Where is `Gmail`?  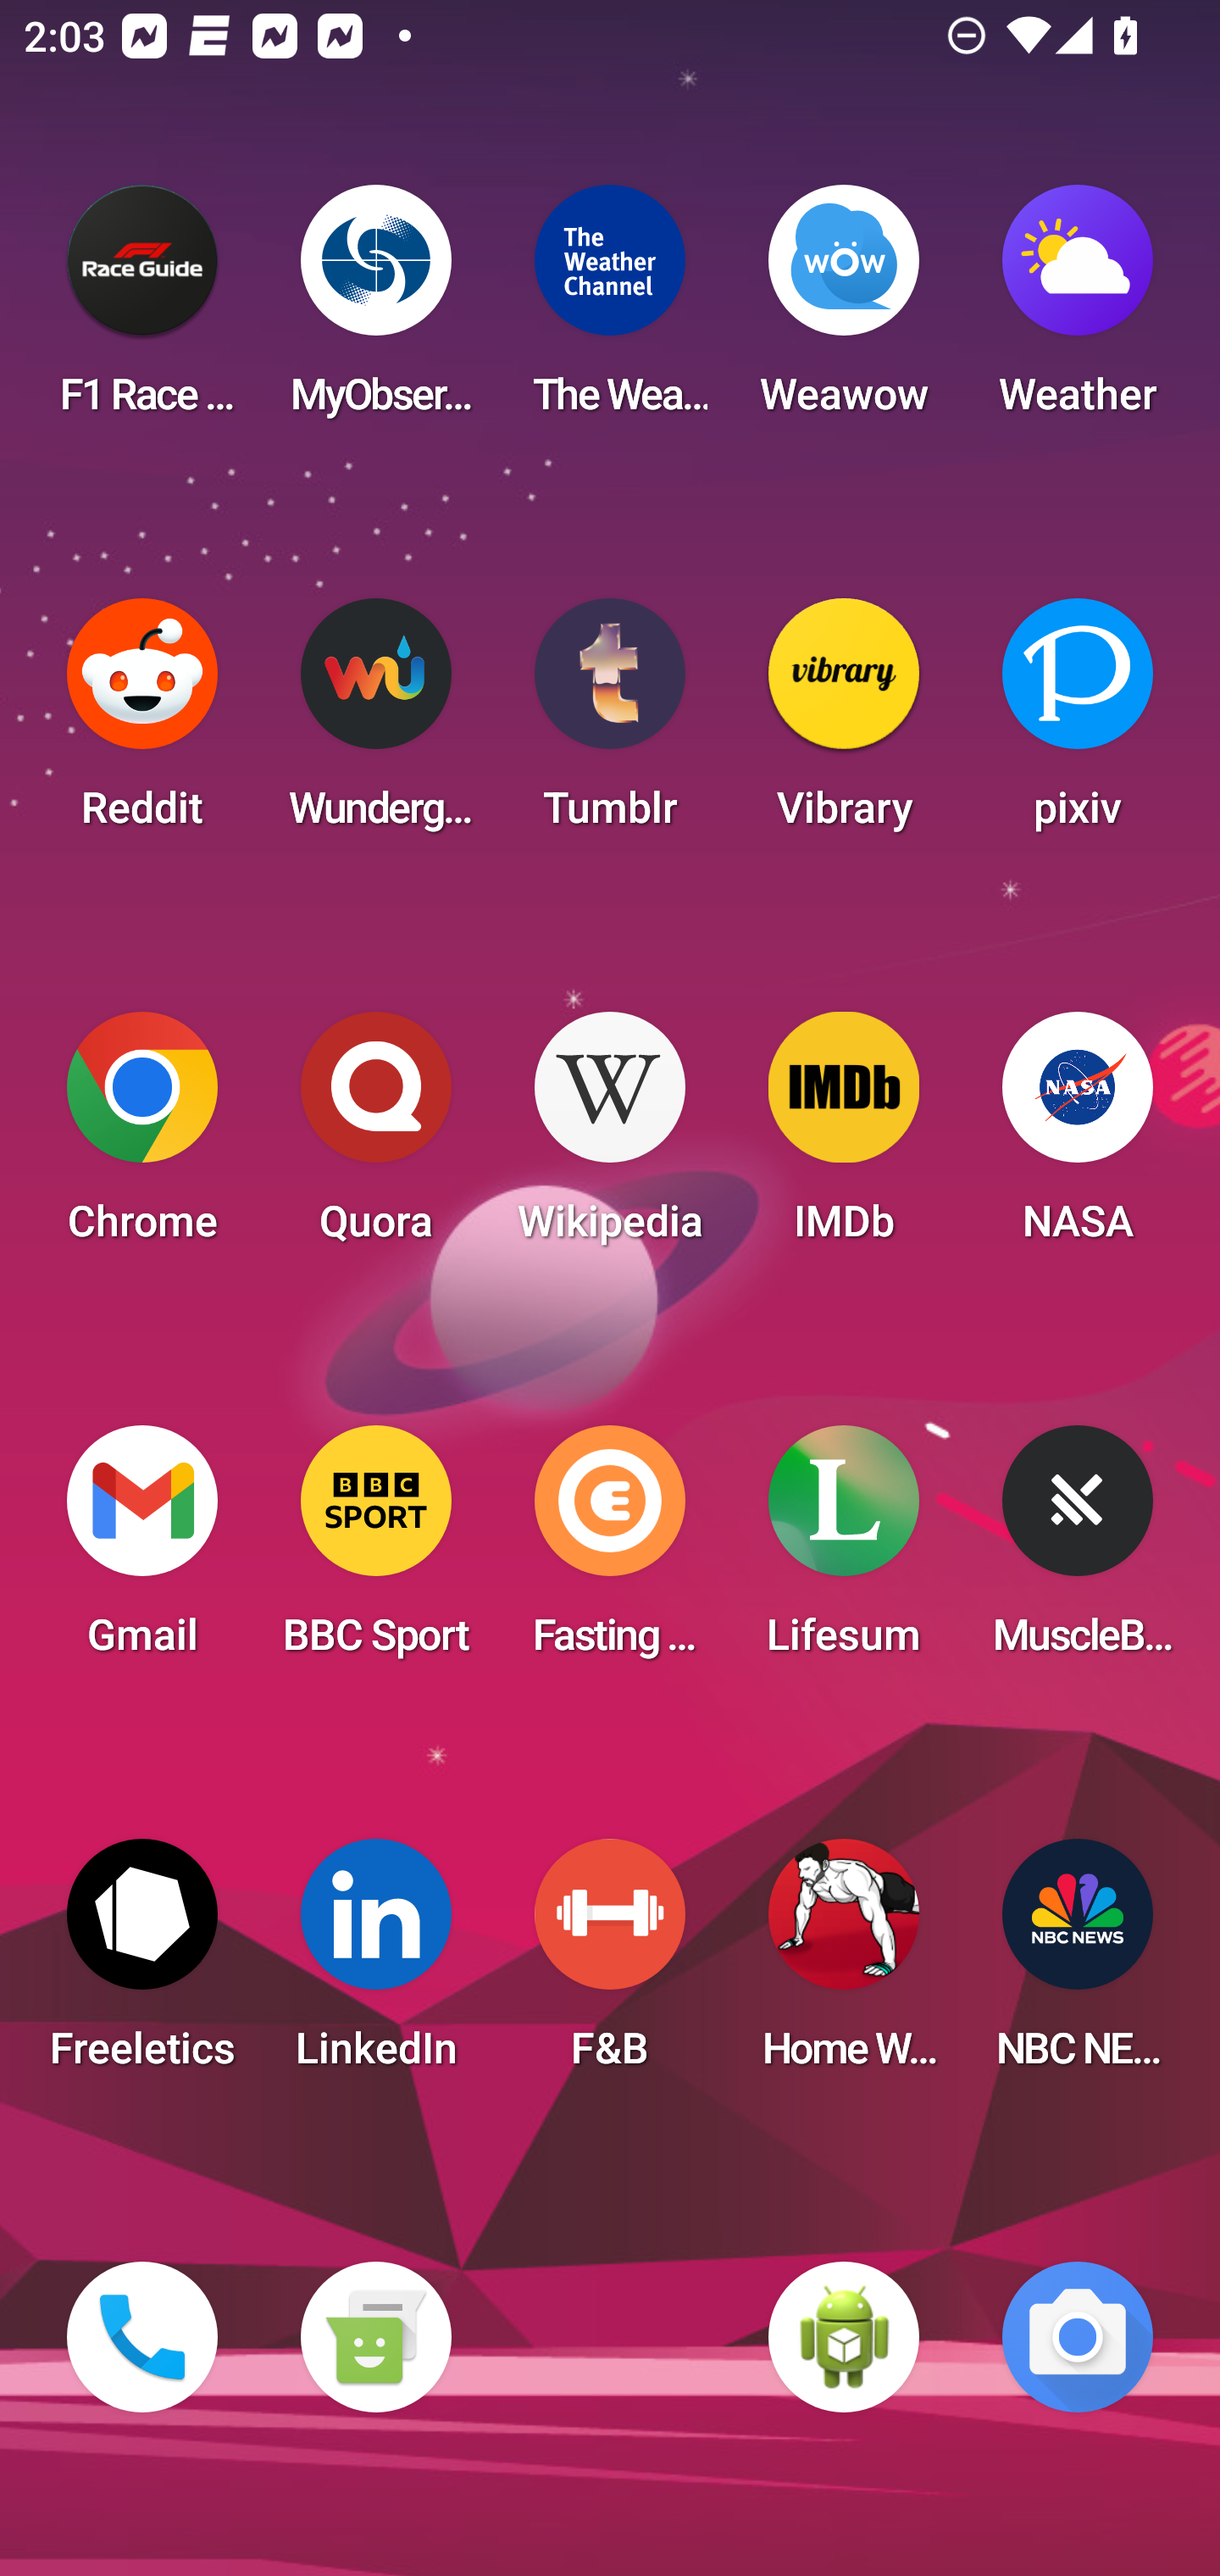 Gmail is located at coordinates (142, 1551).